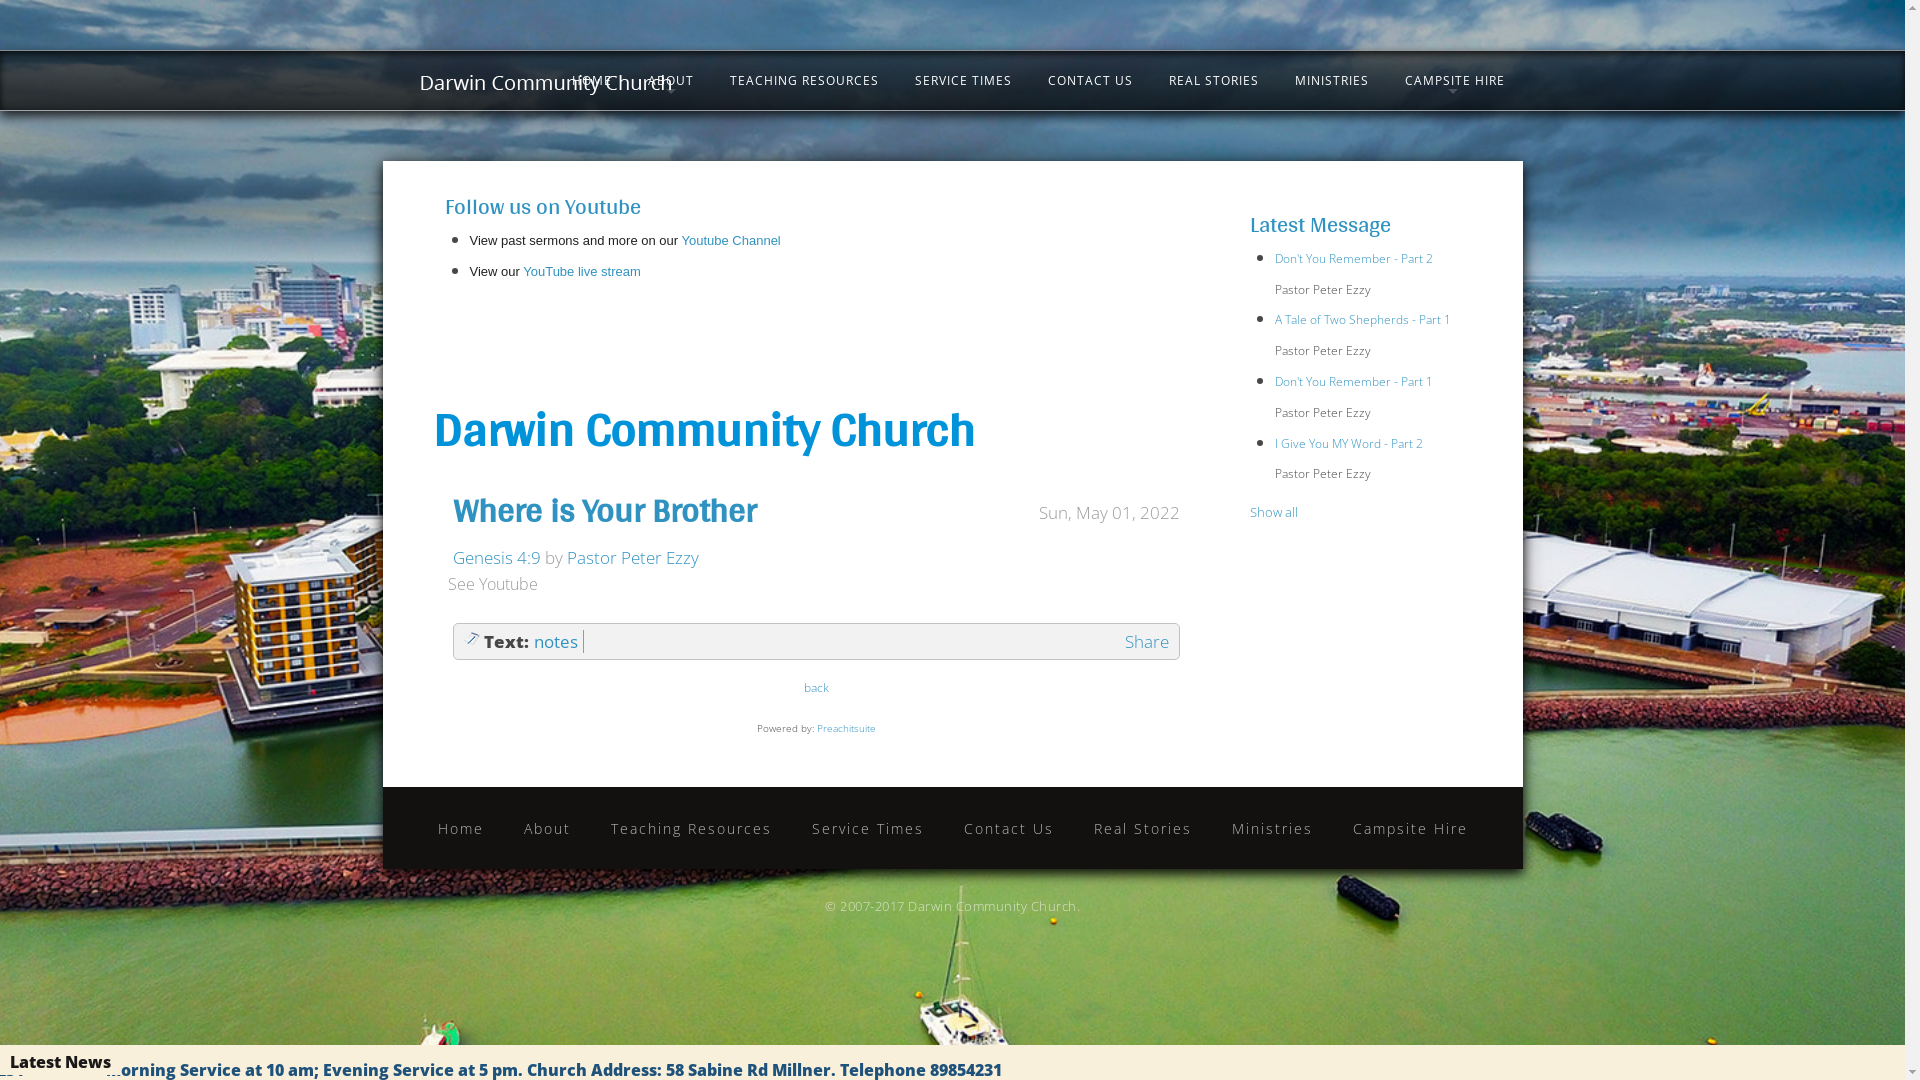 The height and width of the screenshot is (1080, 1920). Describe the element at coordinates (1354, 382) in the screenshot. I see `Don't You Remember - Part 1` at that location.